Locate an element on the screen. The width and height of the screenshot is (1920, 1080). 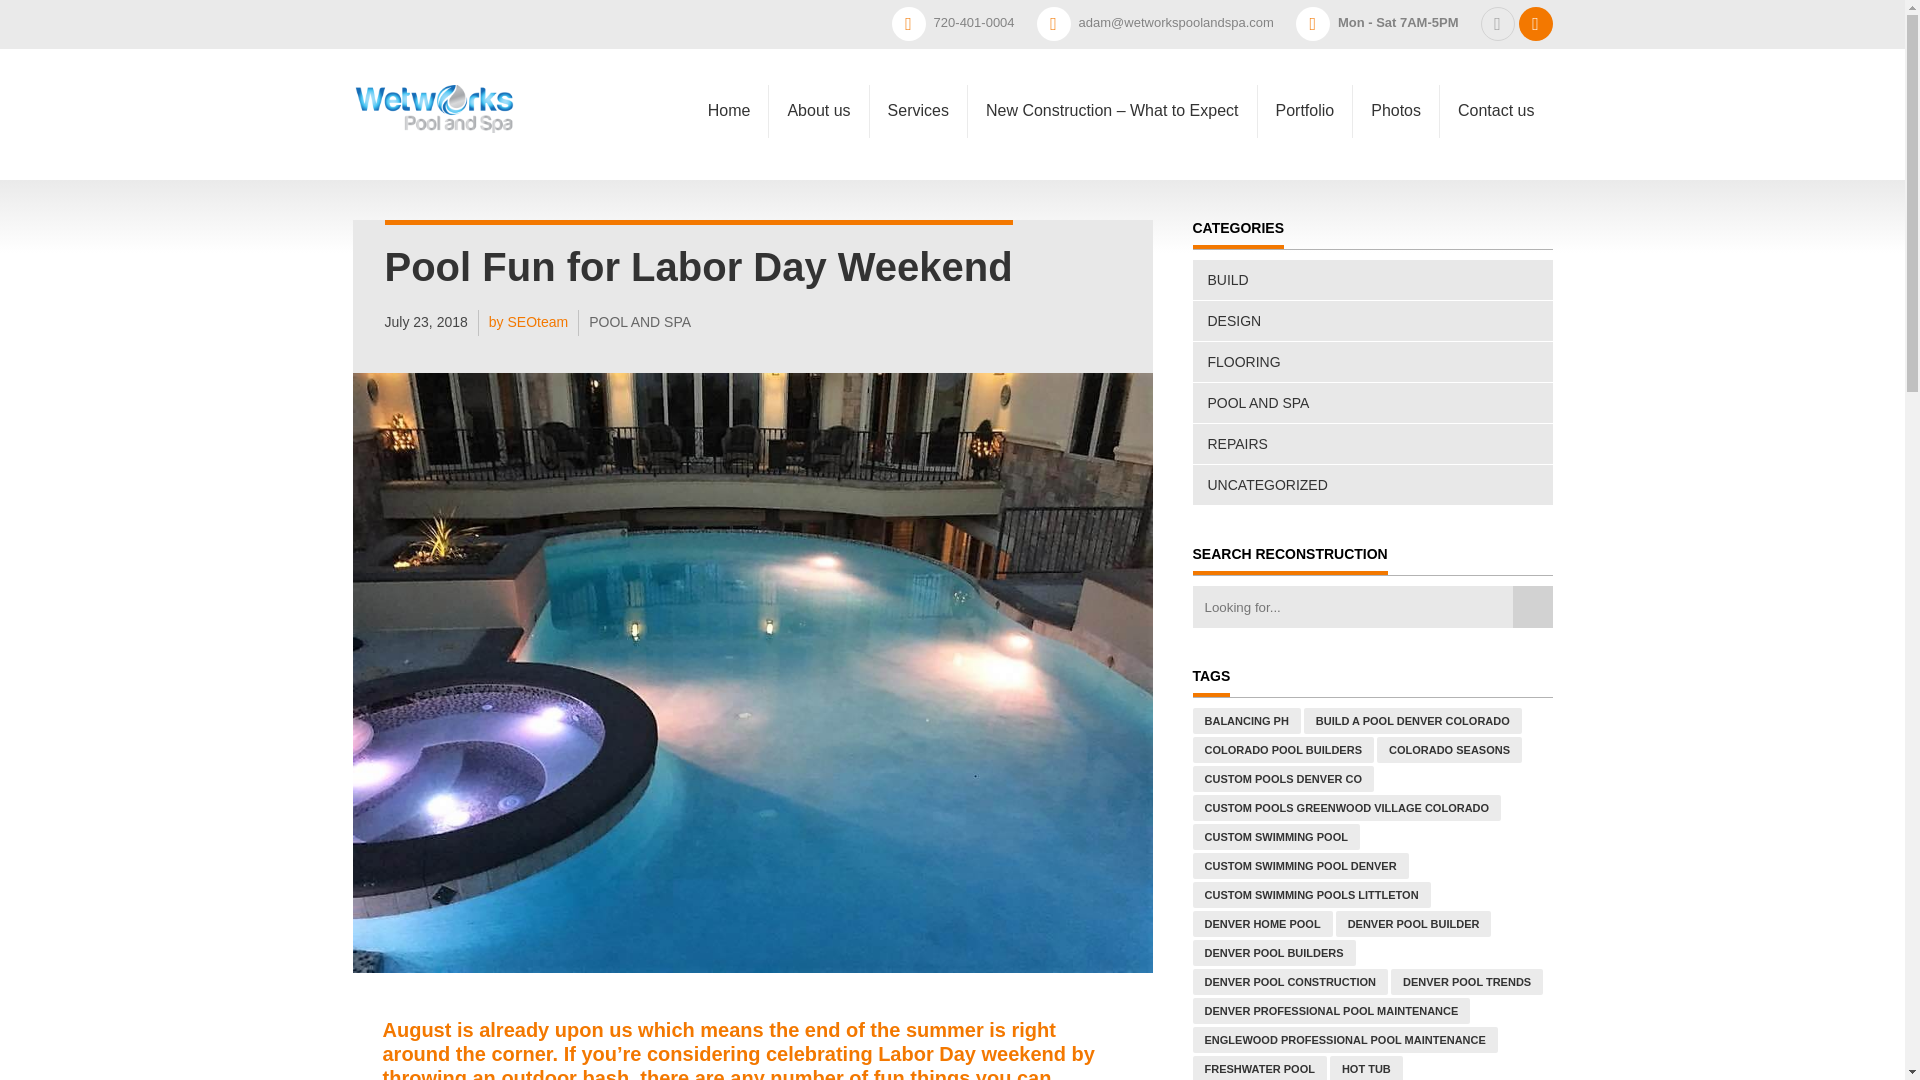
BUILD is located at coordinates (1372, 280).